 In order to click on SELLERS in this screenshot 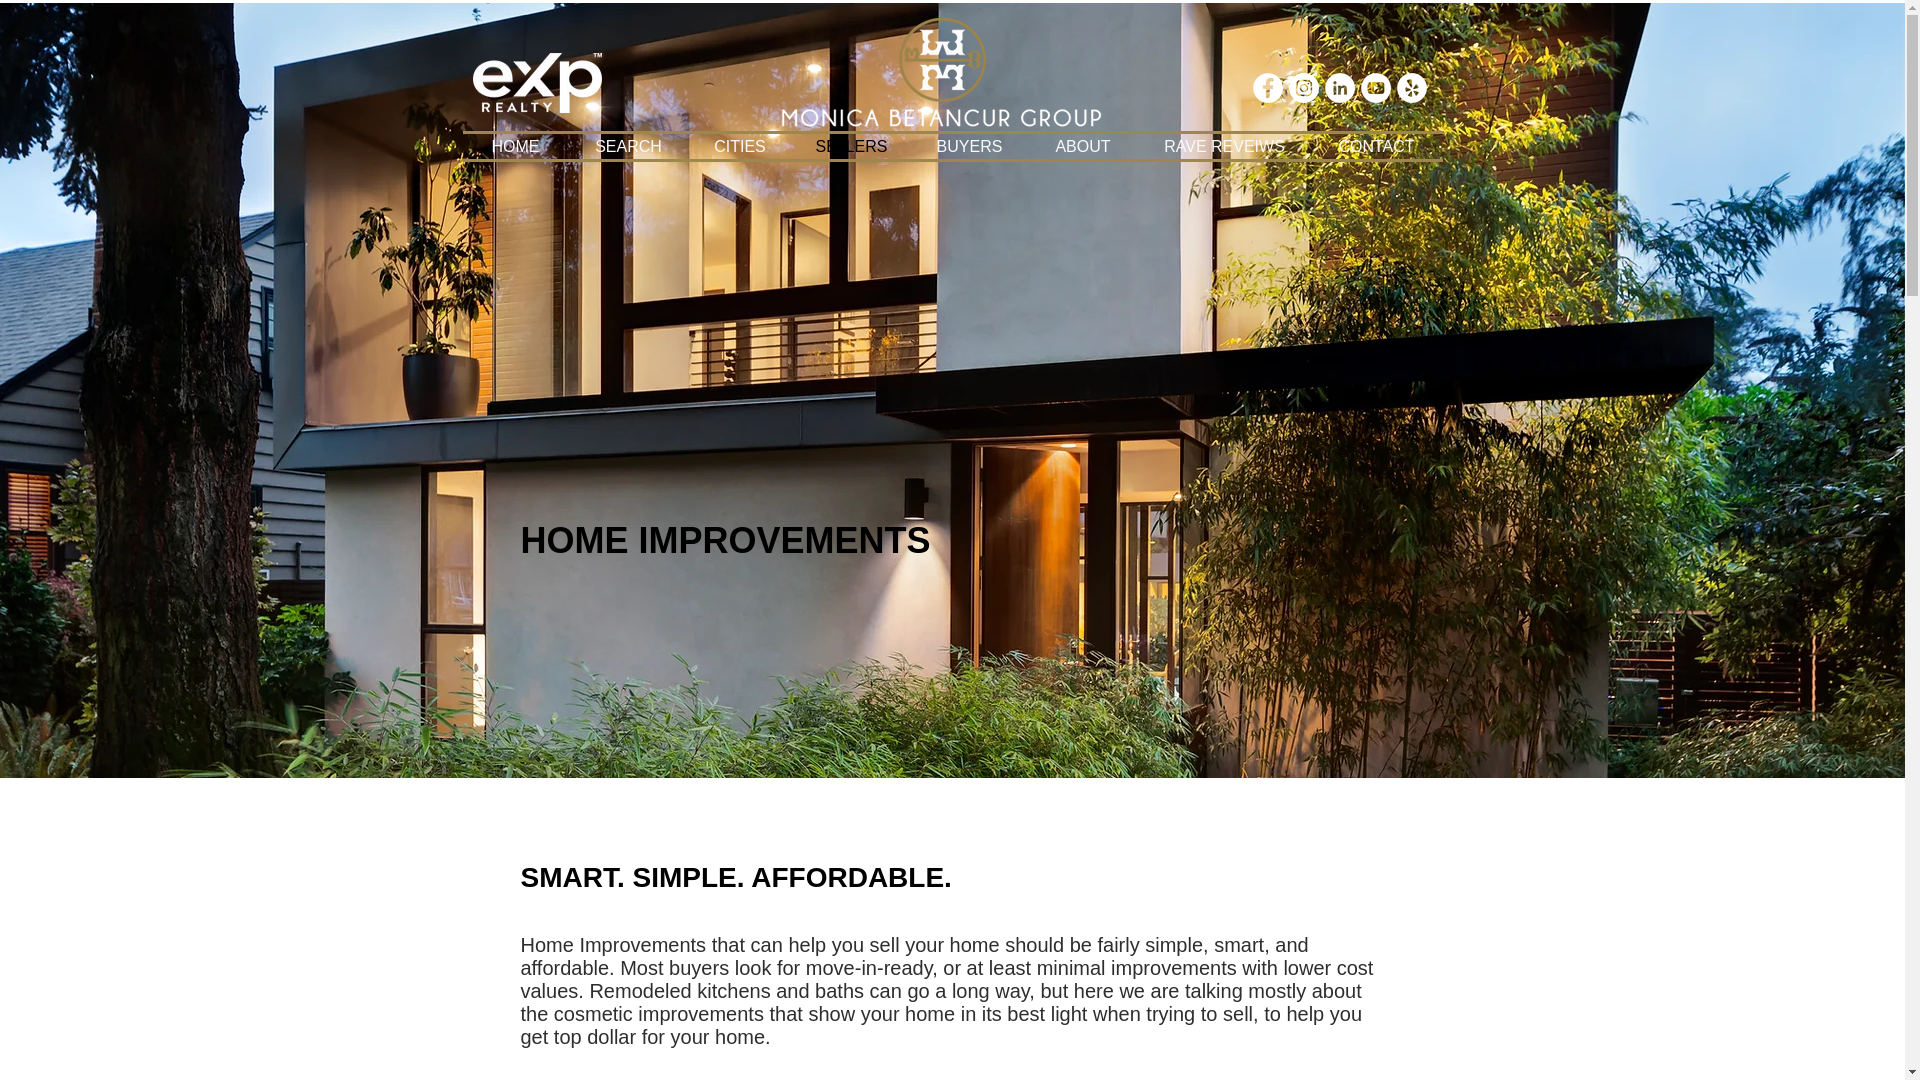, I will do `click(852, 146)`.